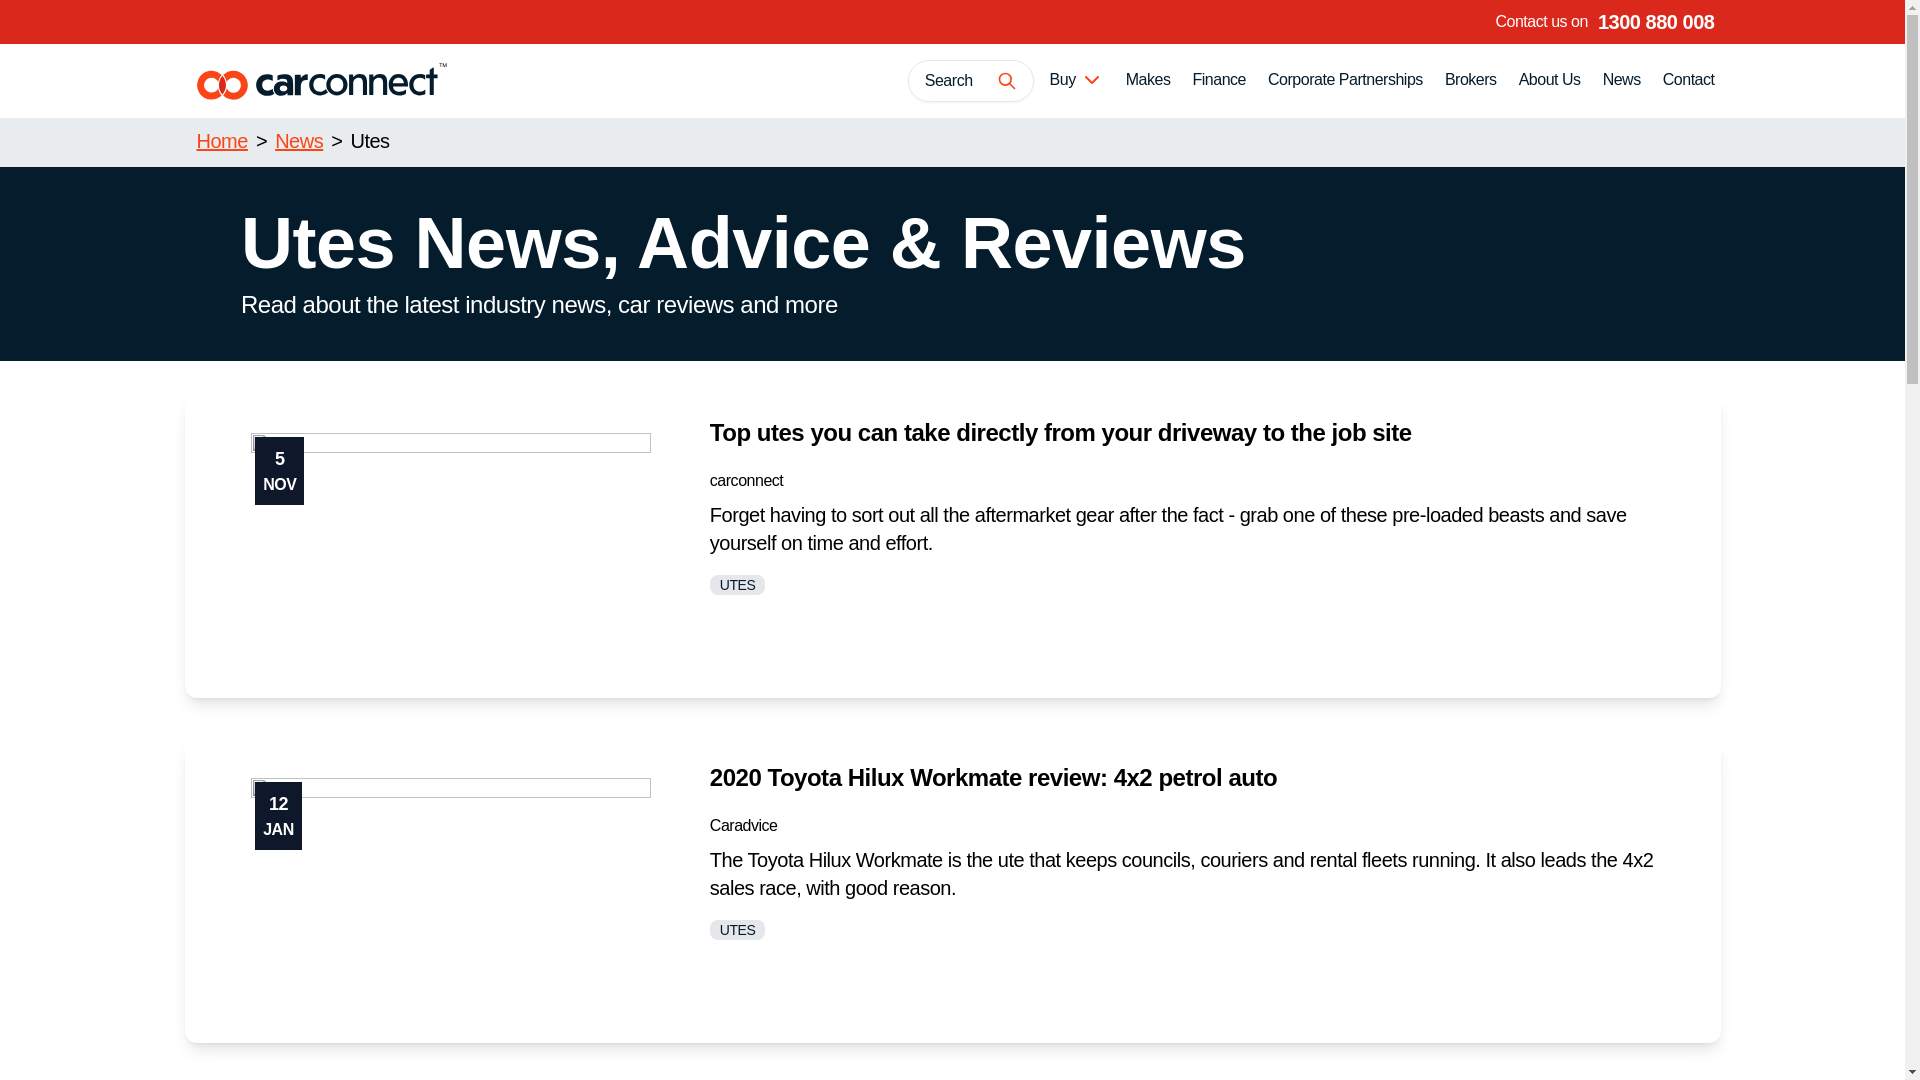 This screenshot has width=1920, height=1080. Describe the element at coordinates (221, 140) in the screenshot. I see `Home` at that location.